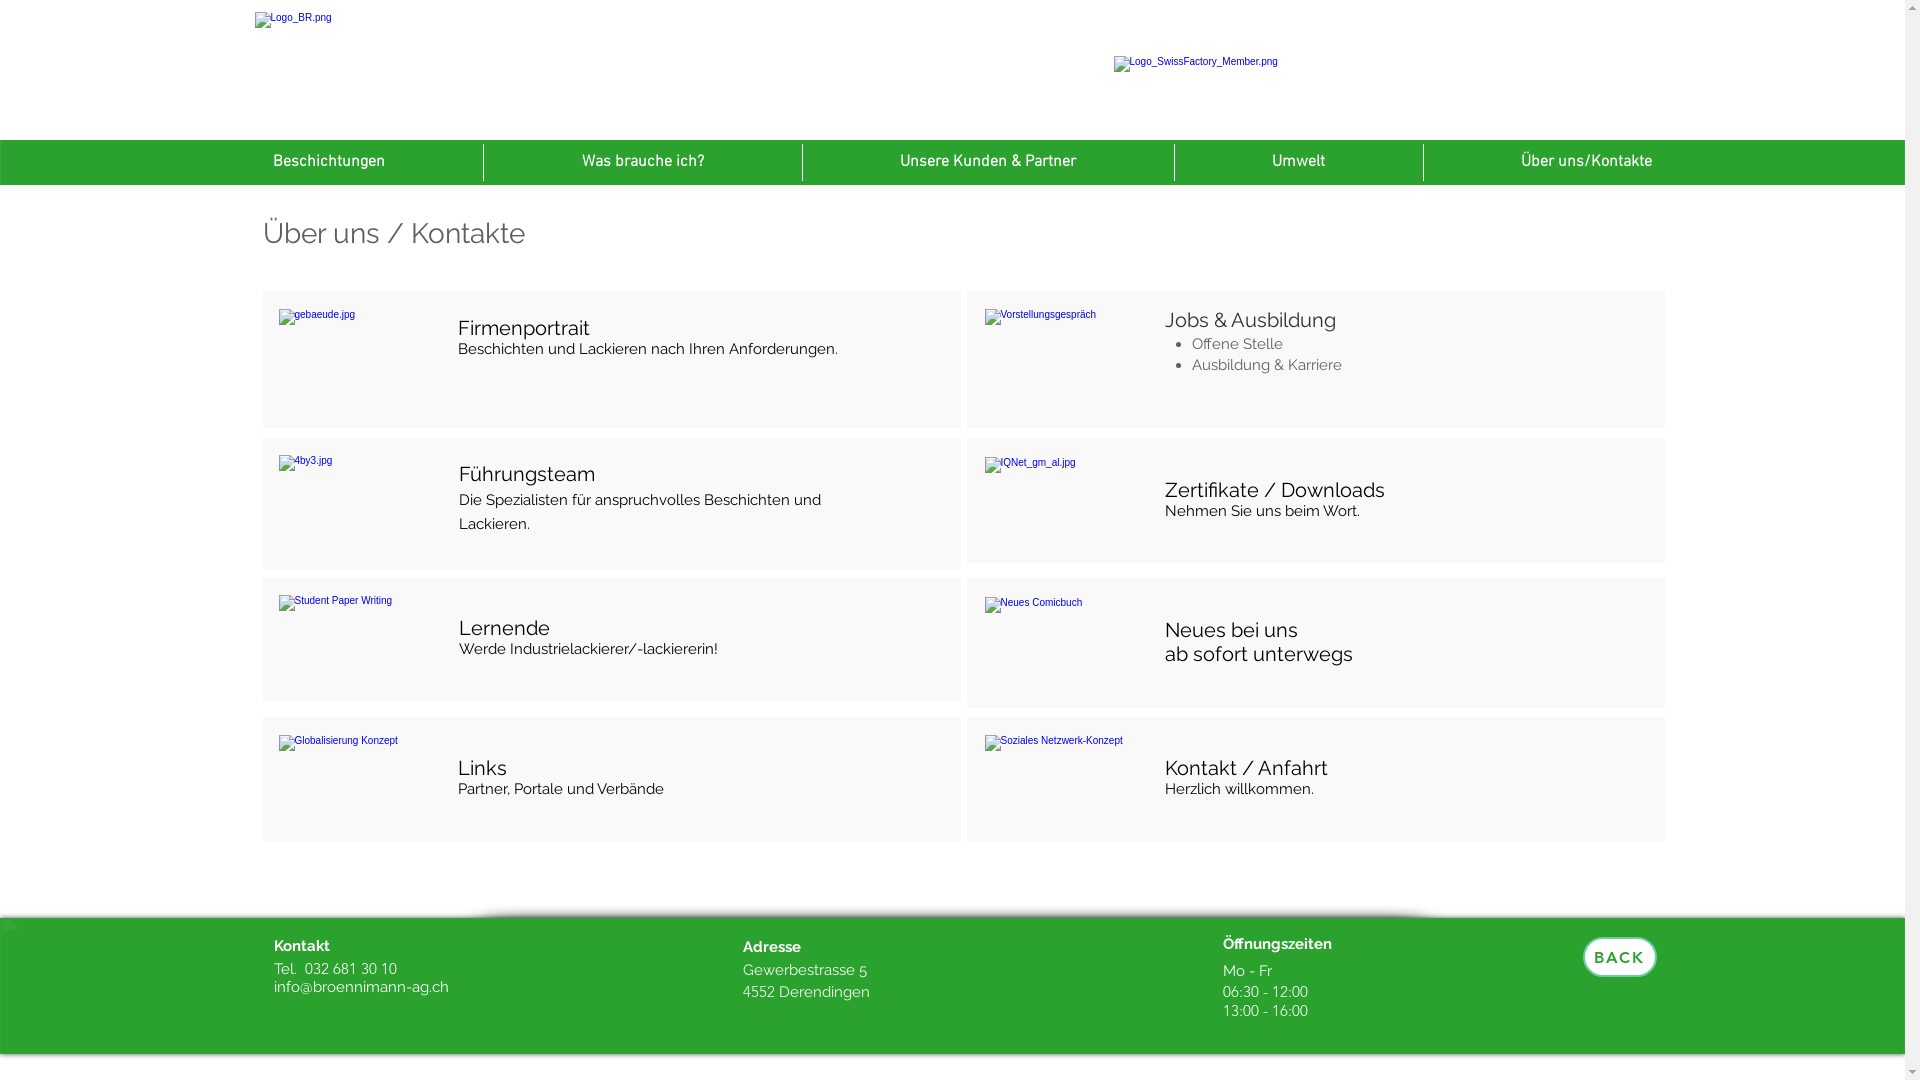 This screenshot has width=1920, height=1080. Describe the element at coordinates (1267, 364) in the screenshot. I see `Ausbildung & Karriere` at that location.